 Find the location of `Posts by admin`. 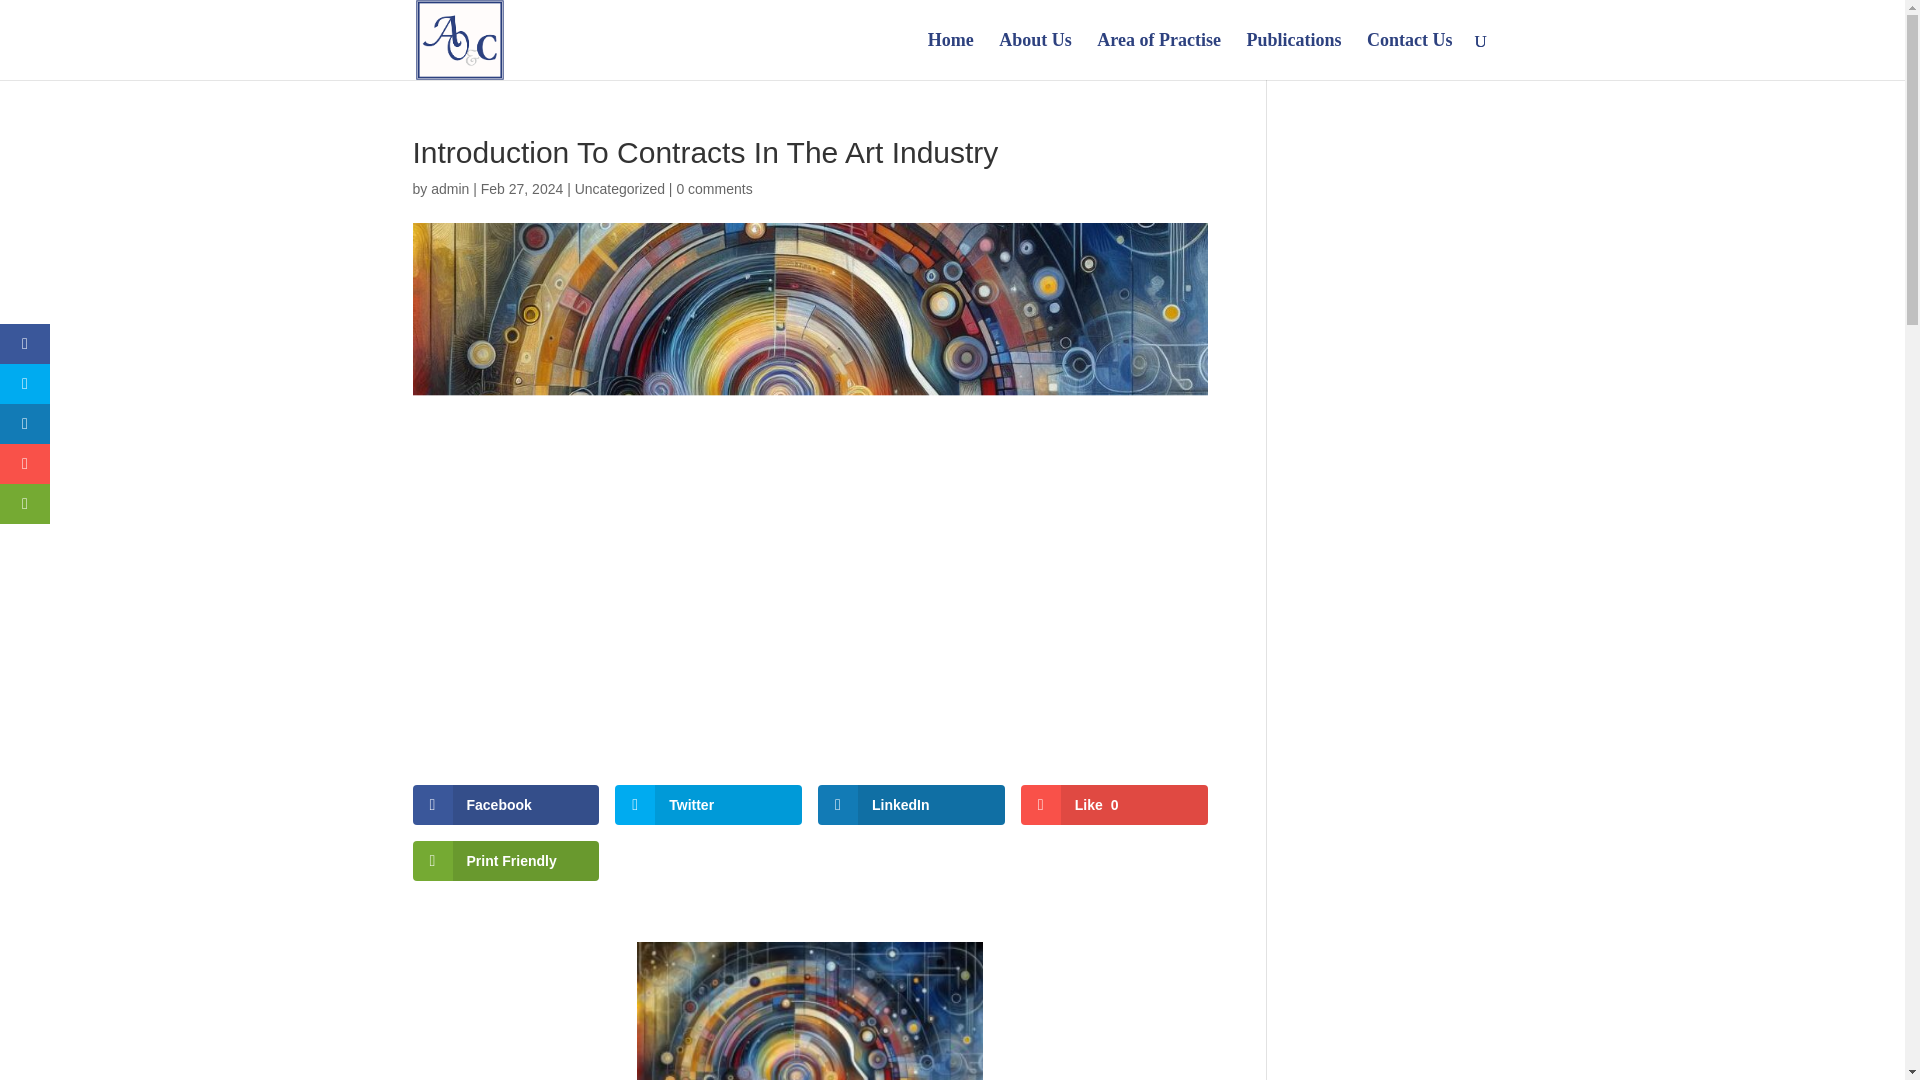

Posts by admin is located at coordinates (449, 188).